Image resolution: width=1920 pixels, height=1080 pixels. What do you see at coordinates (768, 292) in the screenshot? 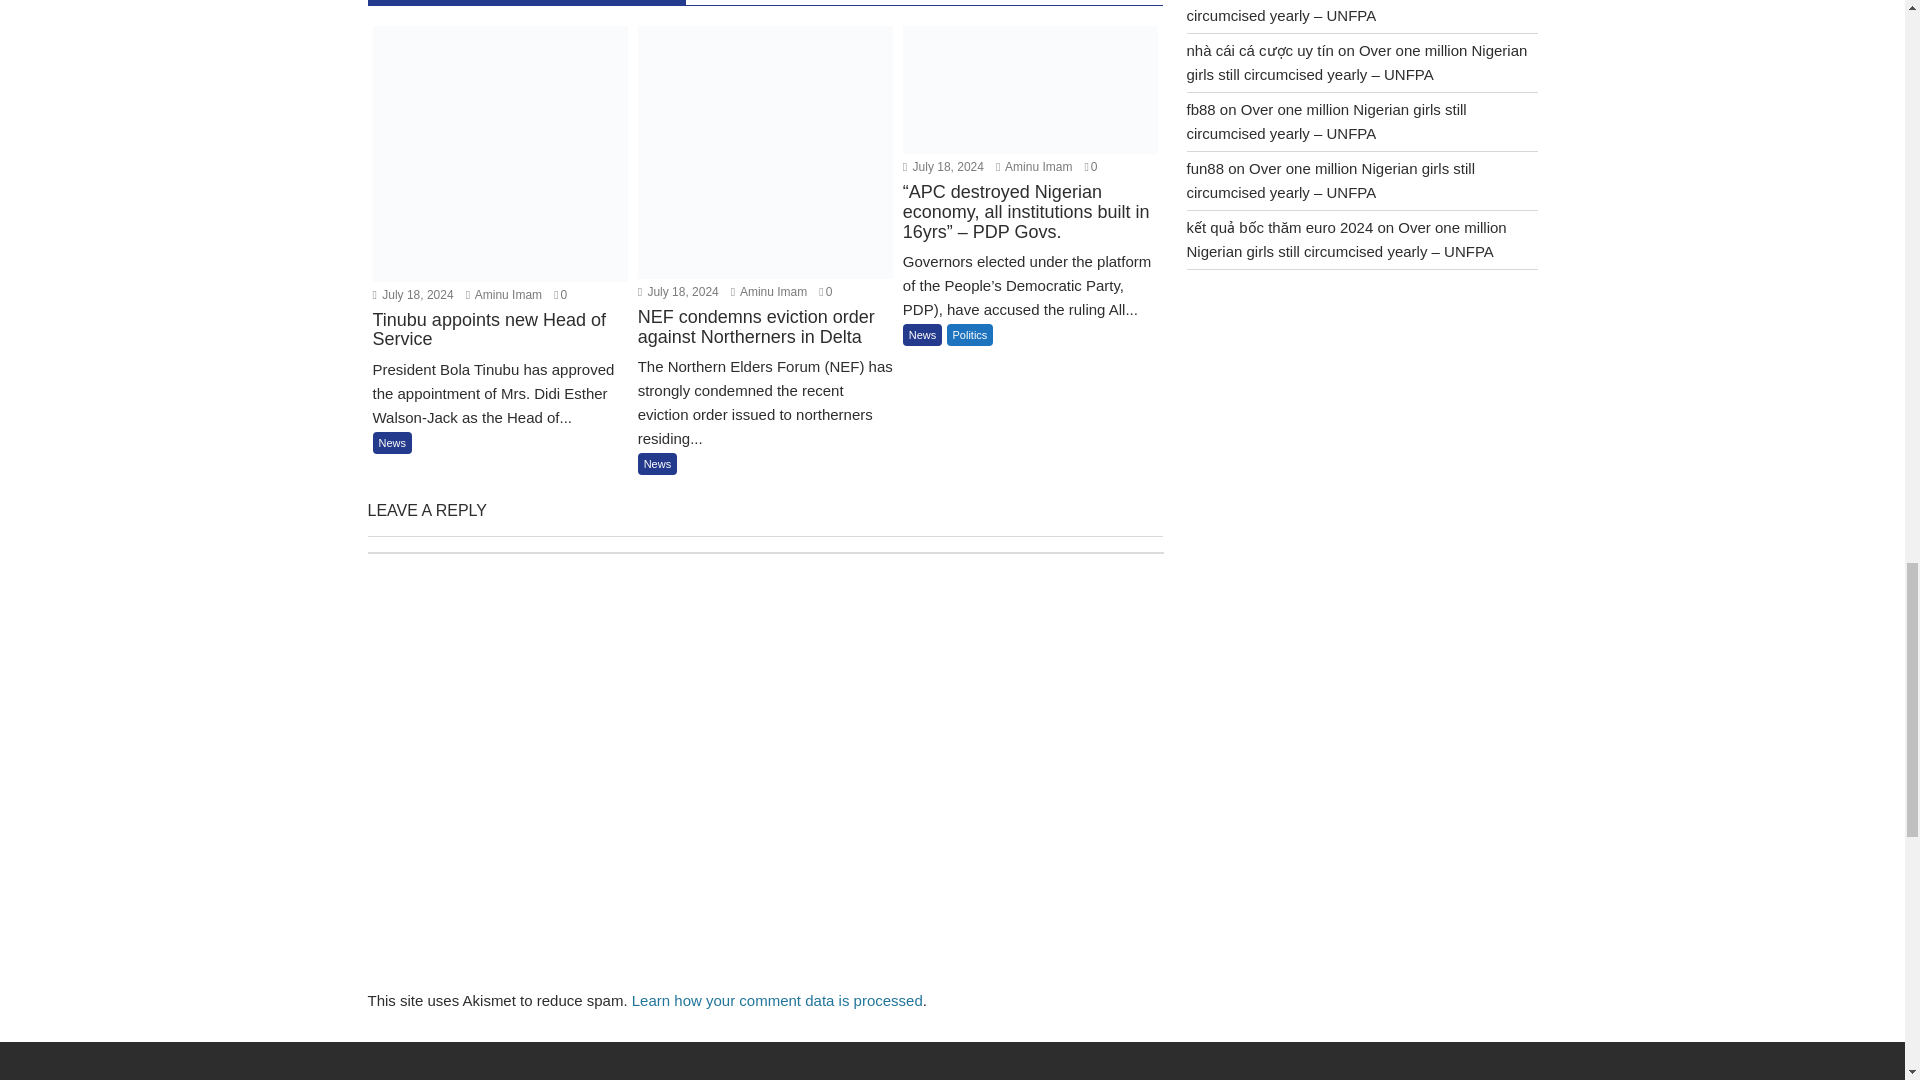
I see `Aminu Imam` at bounding box center [768, 292].